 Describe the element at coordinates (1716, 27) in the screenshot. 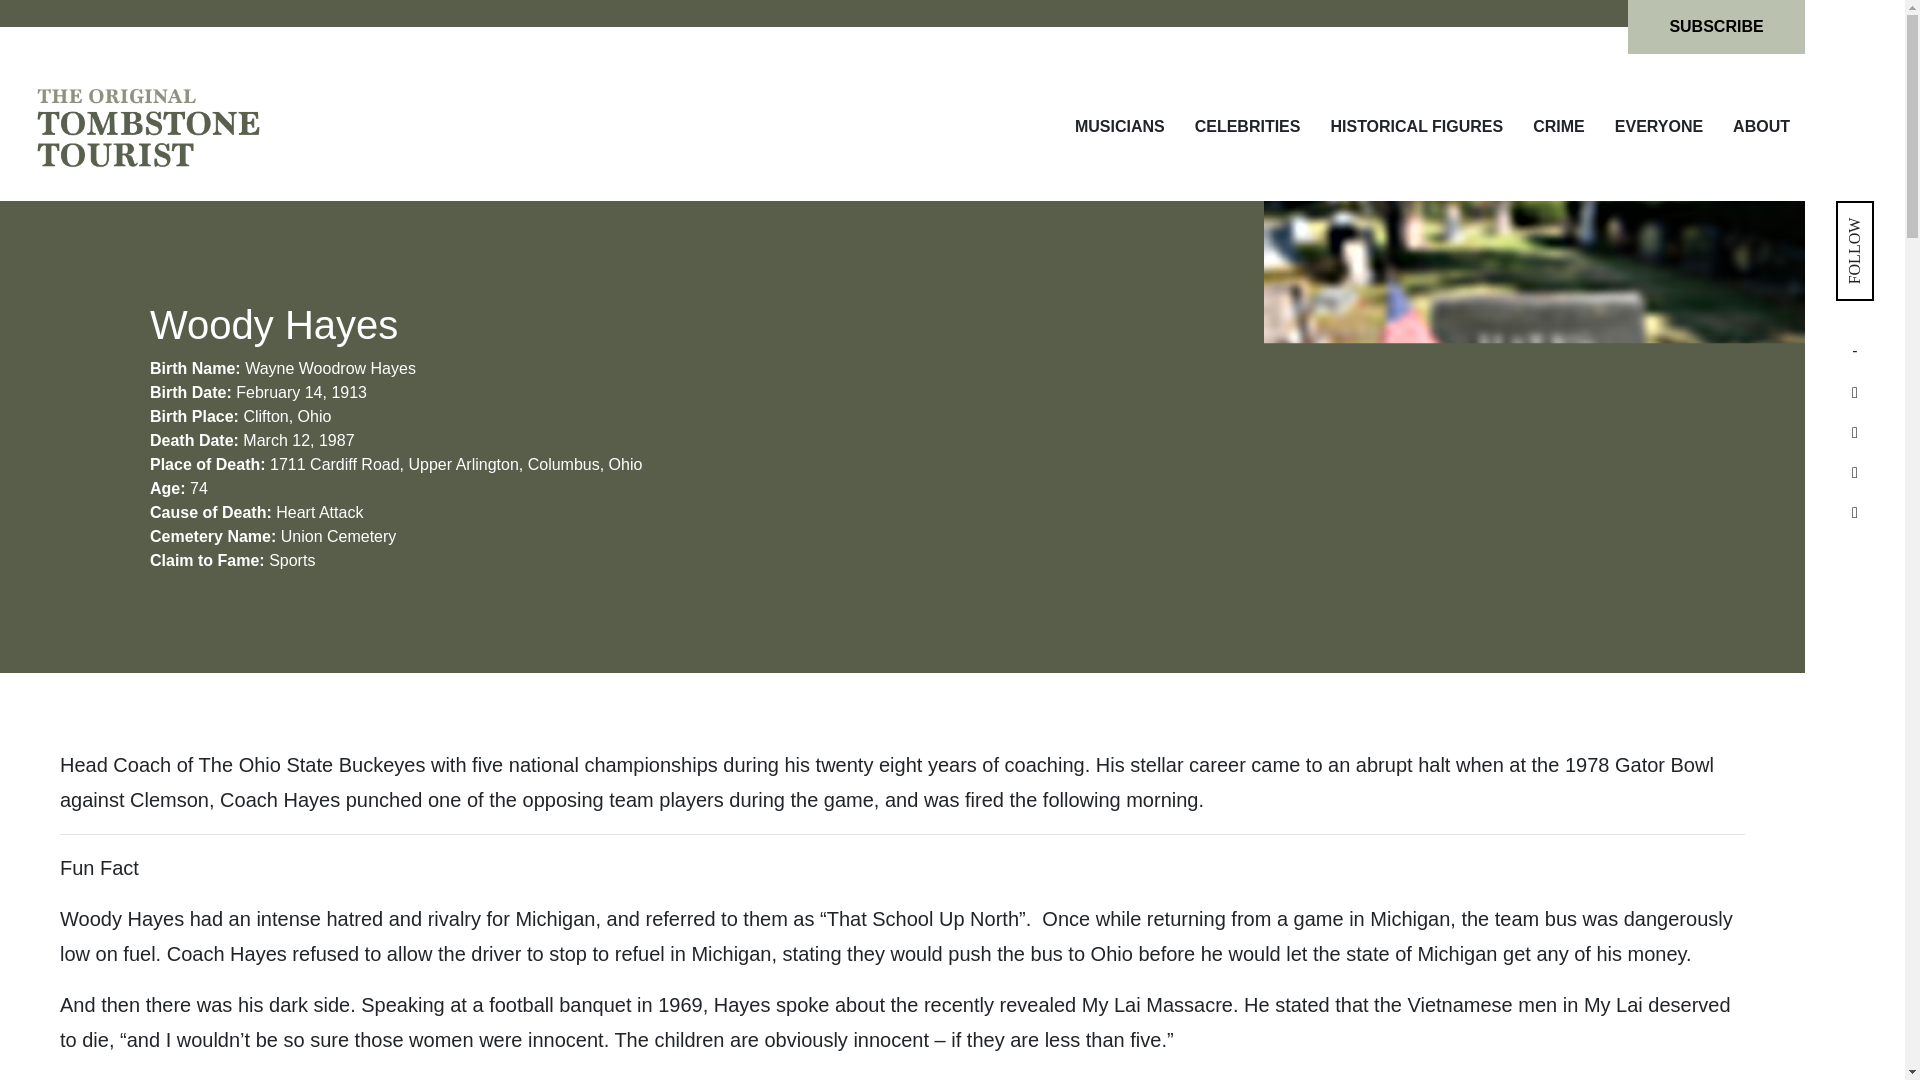

I see `SUBSCRIBE` at that location.